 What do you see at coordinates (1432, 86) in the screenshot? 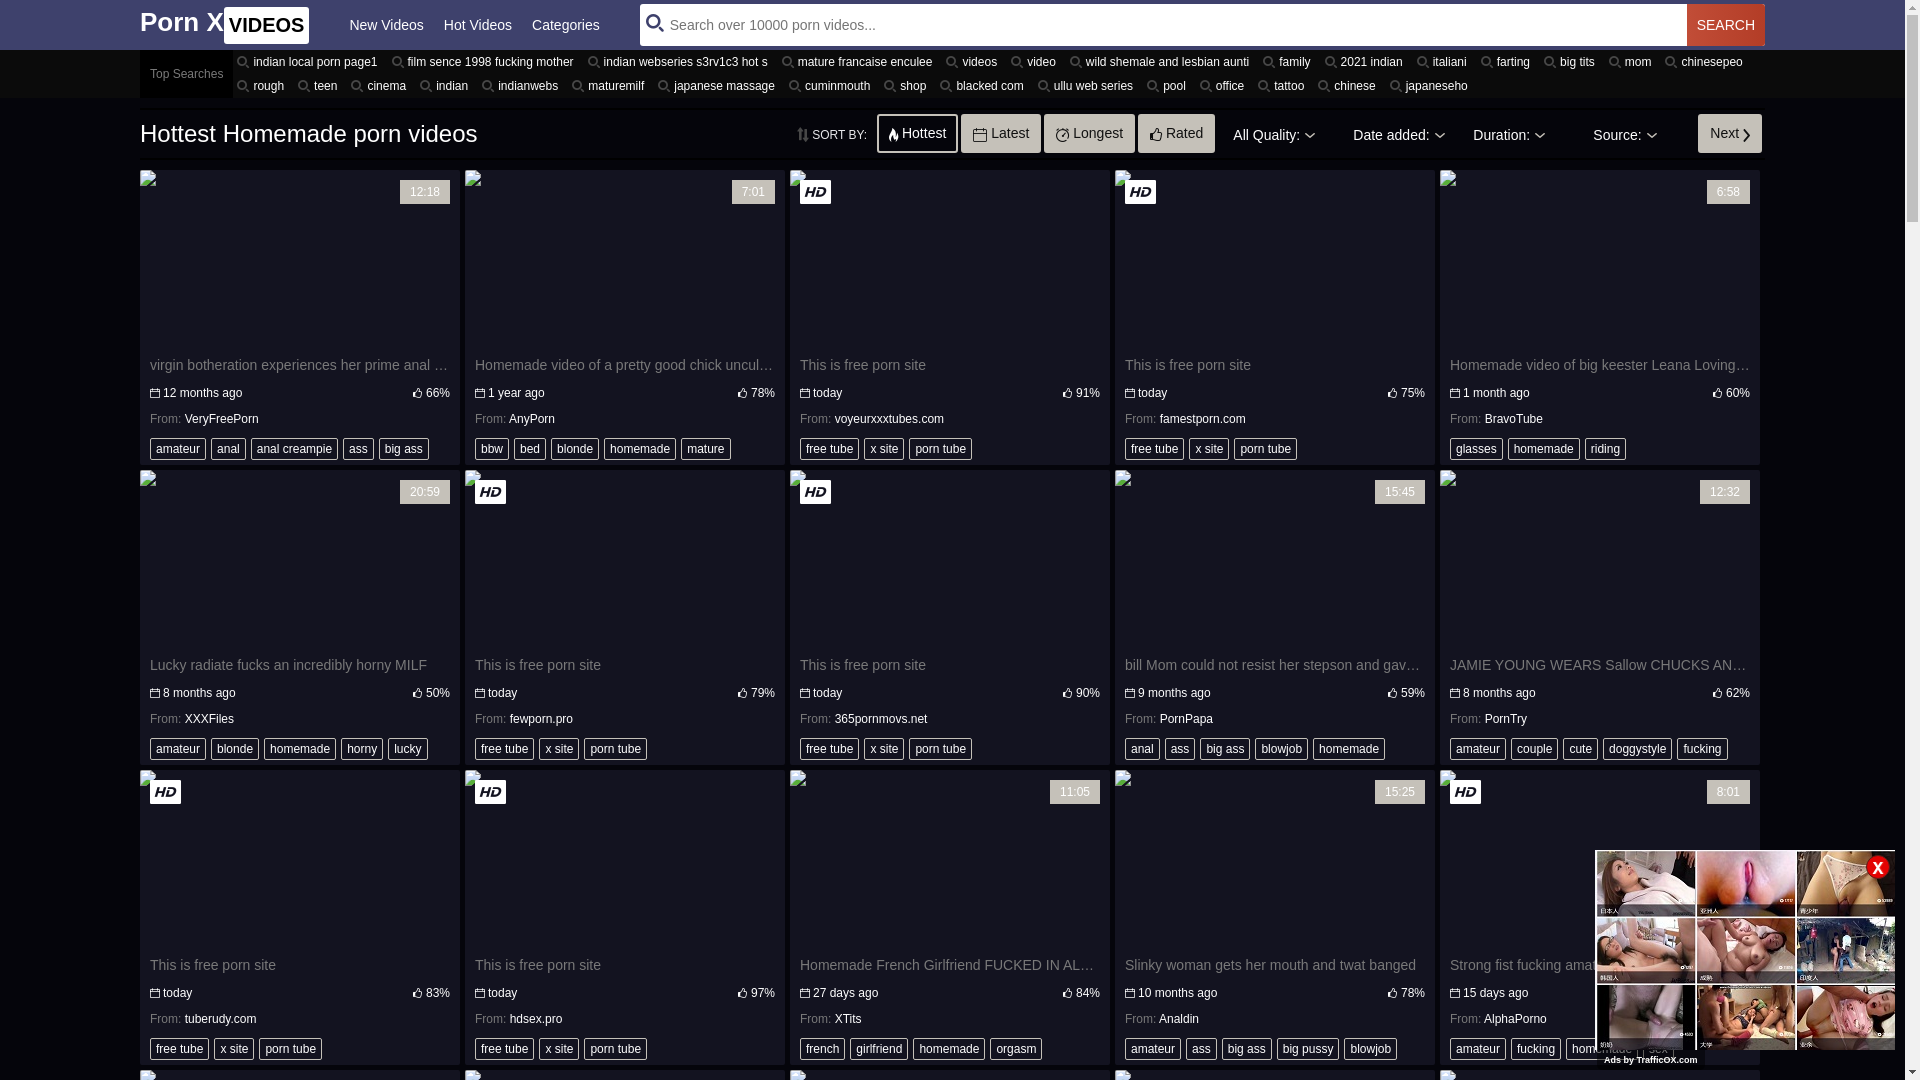
I see `japaneseho` at bounding box center [1432, 86].